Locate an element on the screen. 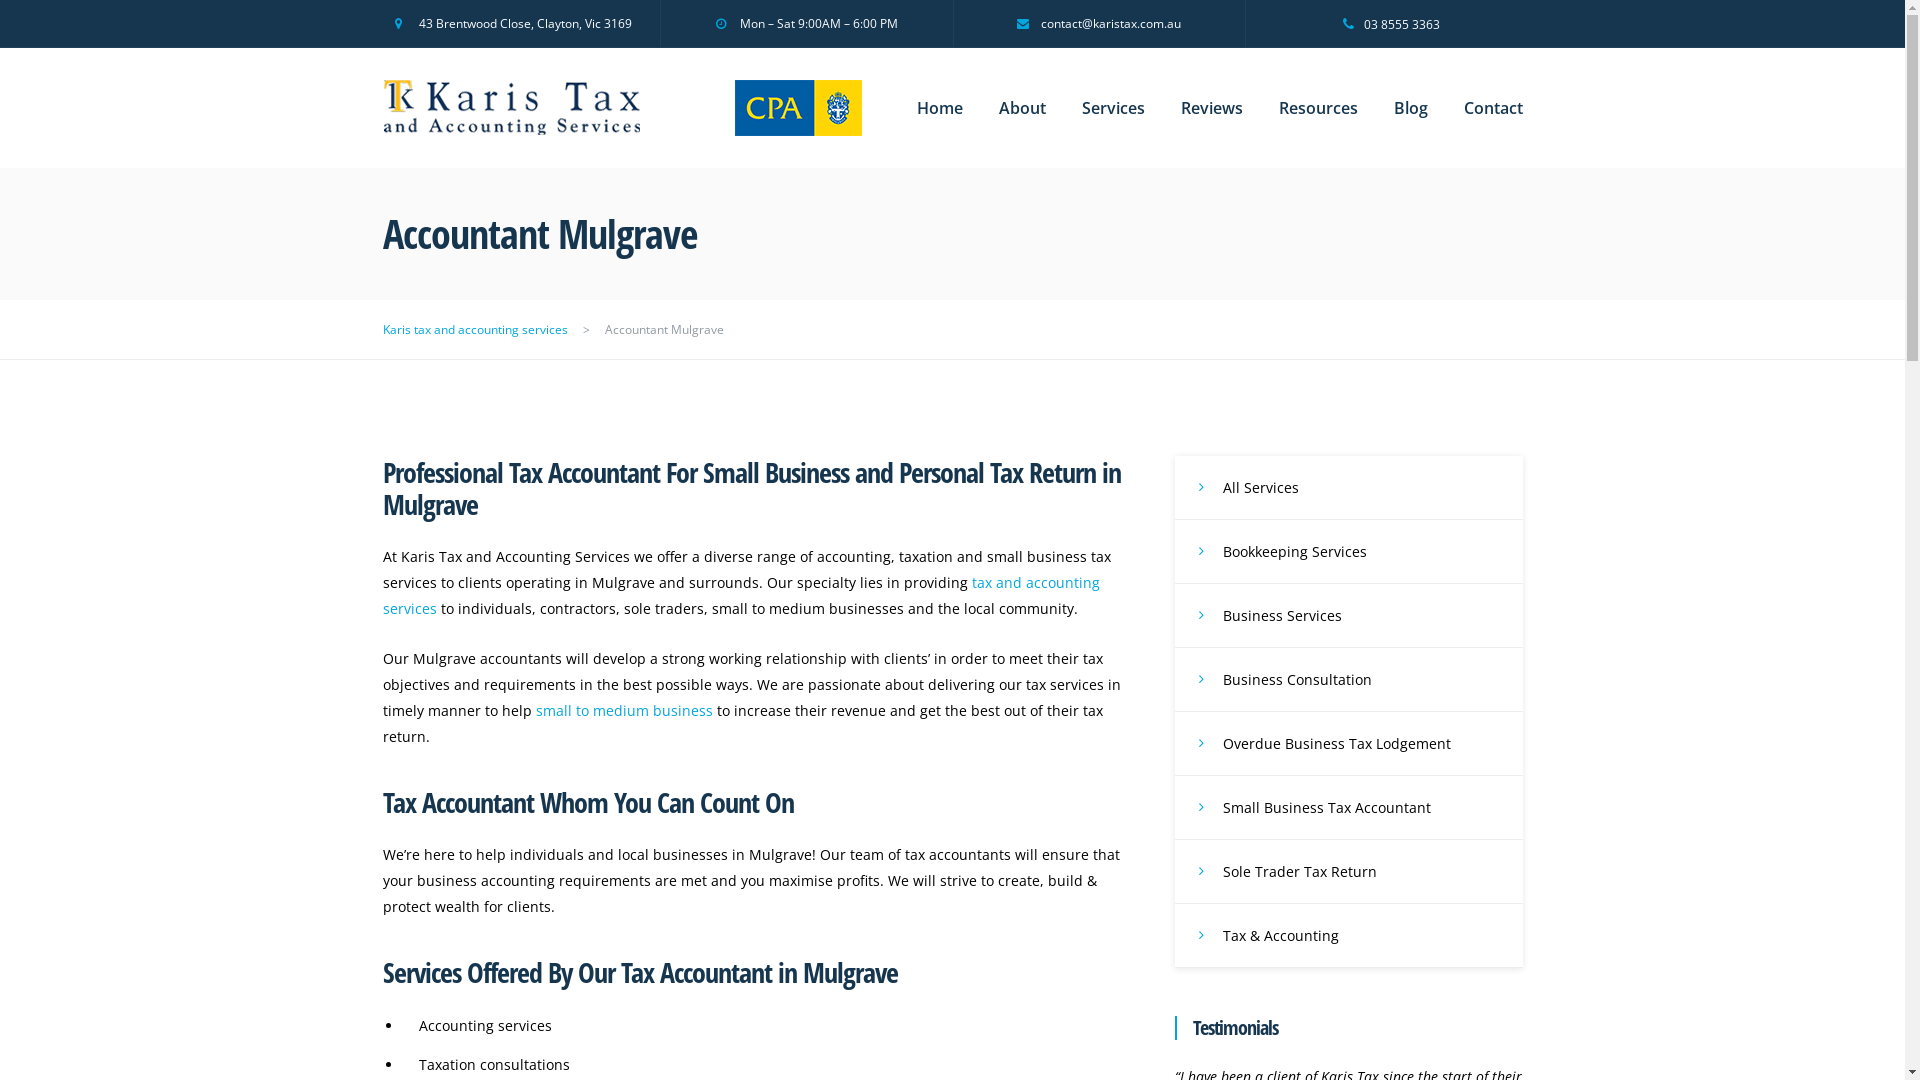 The width and height of the screenshot is (1920, 1080). Small Business Tax Accountant is located at coordinates (1348, 808).